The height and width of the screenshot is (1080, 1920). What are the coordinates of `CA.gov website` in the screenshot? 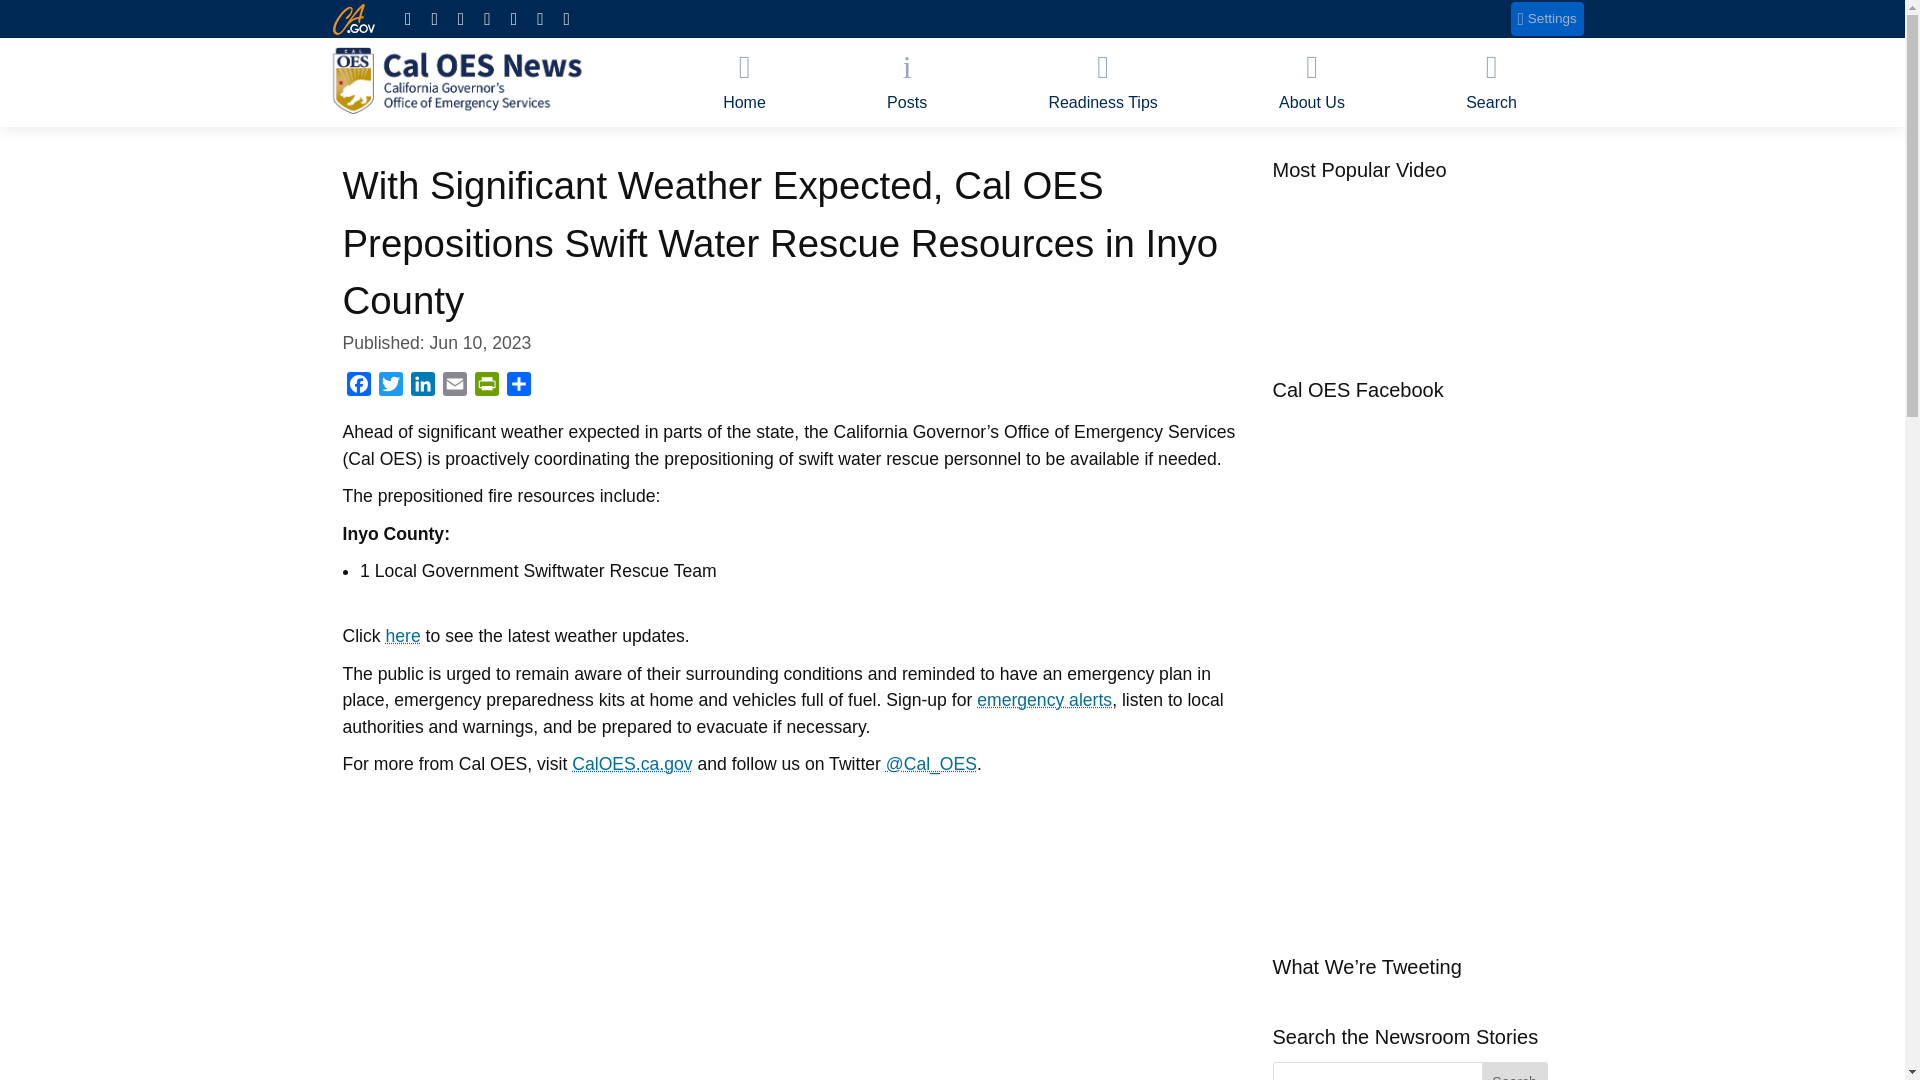 It's located at (353, 19).